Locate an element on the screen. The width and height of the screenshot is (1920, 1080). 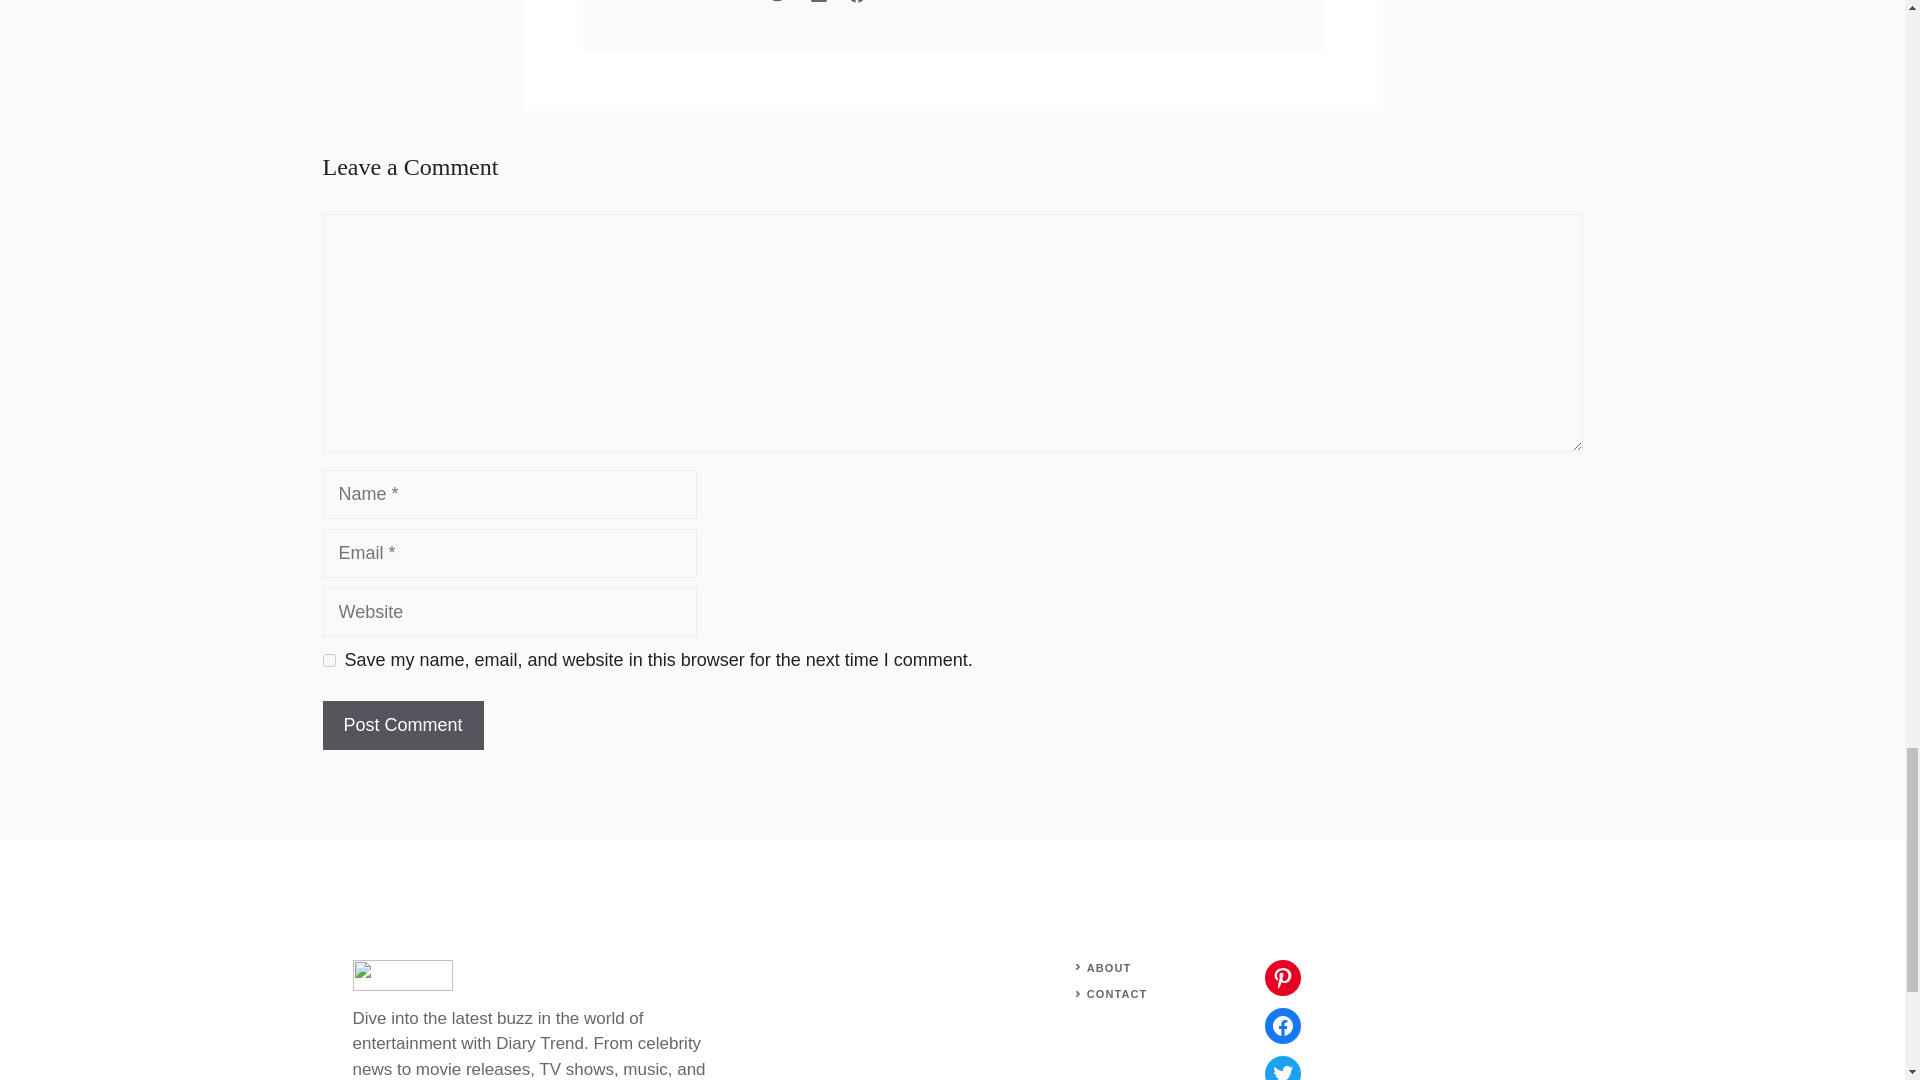
yes is located at coordinates (328, 660).